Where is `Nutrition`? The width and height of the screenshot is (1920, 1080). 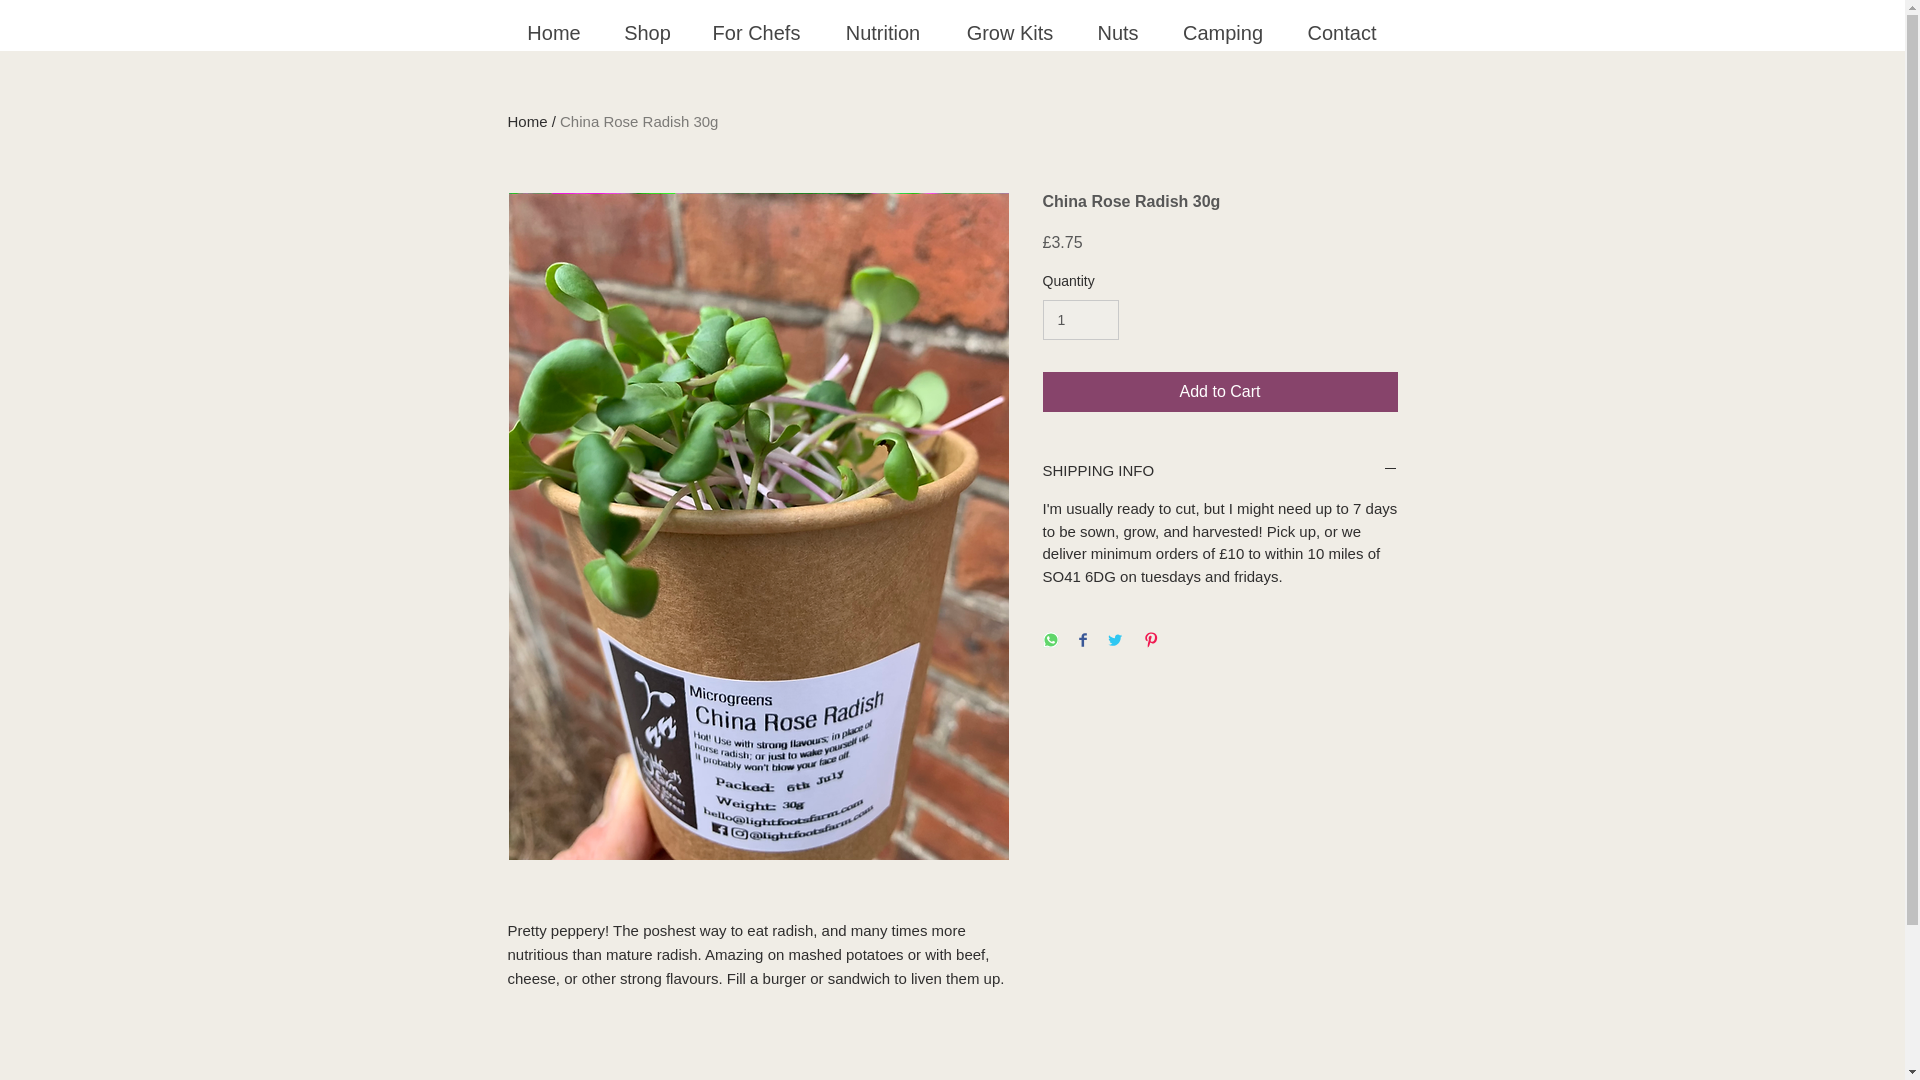 Nutrition is located at coordinates (882, 32).